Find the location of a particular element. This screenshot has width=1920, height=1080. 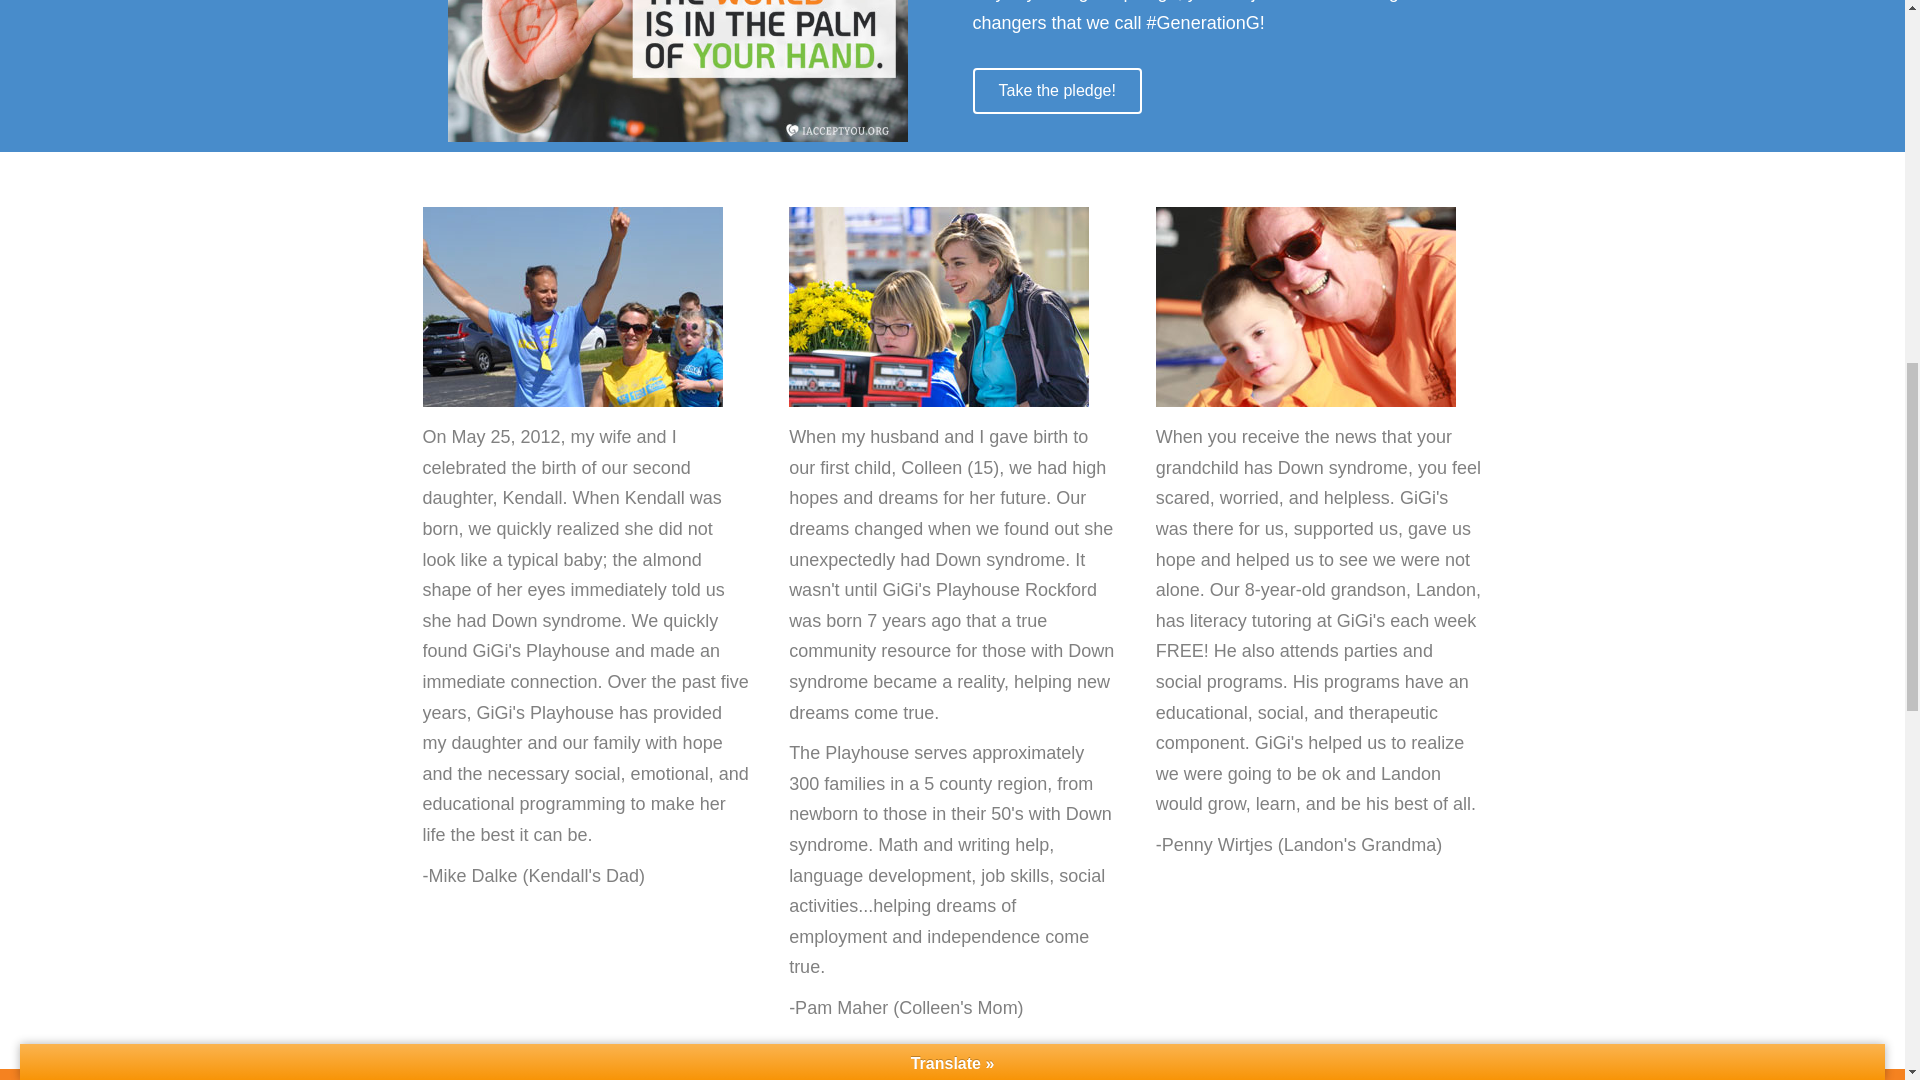

Kendall is located at coordinates (572, 307).